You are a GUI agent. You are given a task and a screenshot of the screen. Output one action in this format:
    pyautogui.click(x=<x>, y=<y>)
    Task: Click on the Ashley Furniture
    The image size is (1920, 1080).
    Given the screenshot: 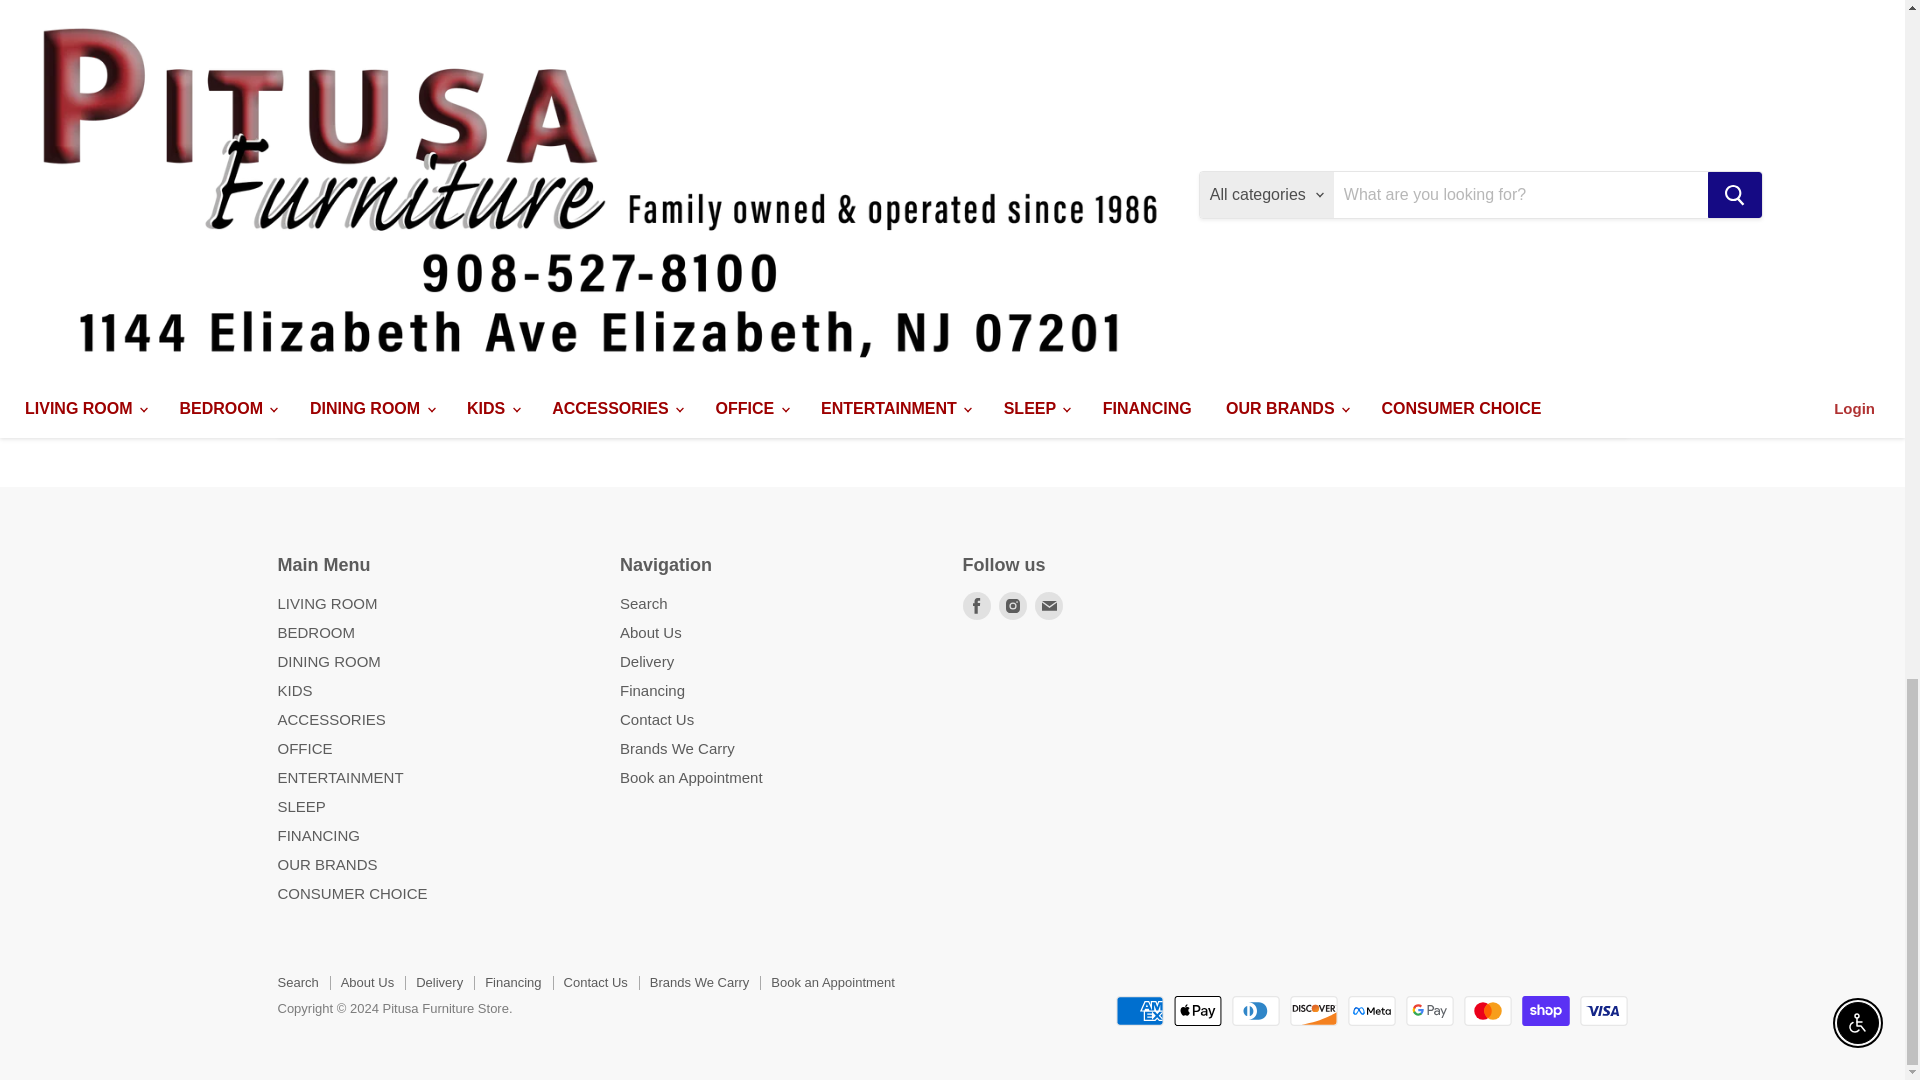 What is the action you would take?
    pyautogui.click(x=1163, y=317)
    